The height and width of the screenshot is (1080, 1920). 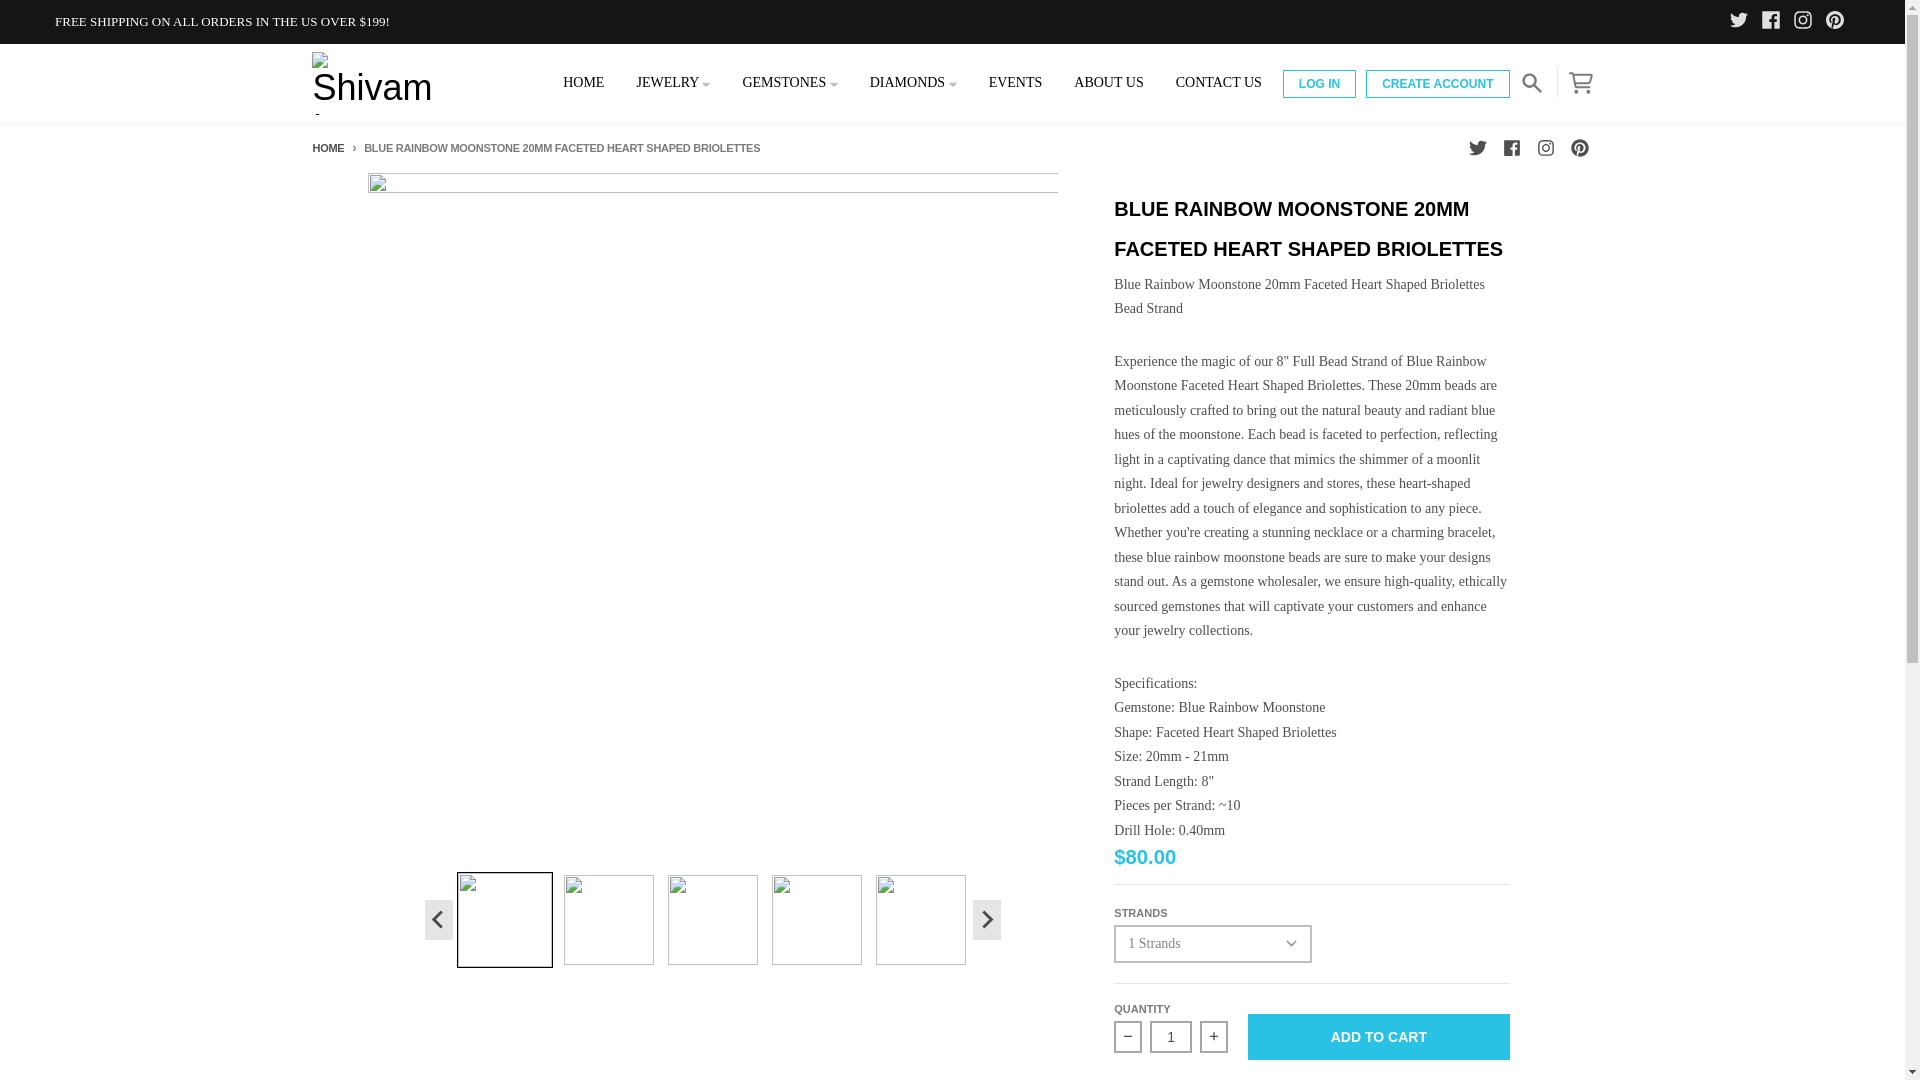 What do you see at coordinates (1742, 21) in the screenshot?
I see `Twitter - Shivam Imports` at bounding box center [1742, 21].